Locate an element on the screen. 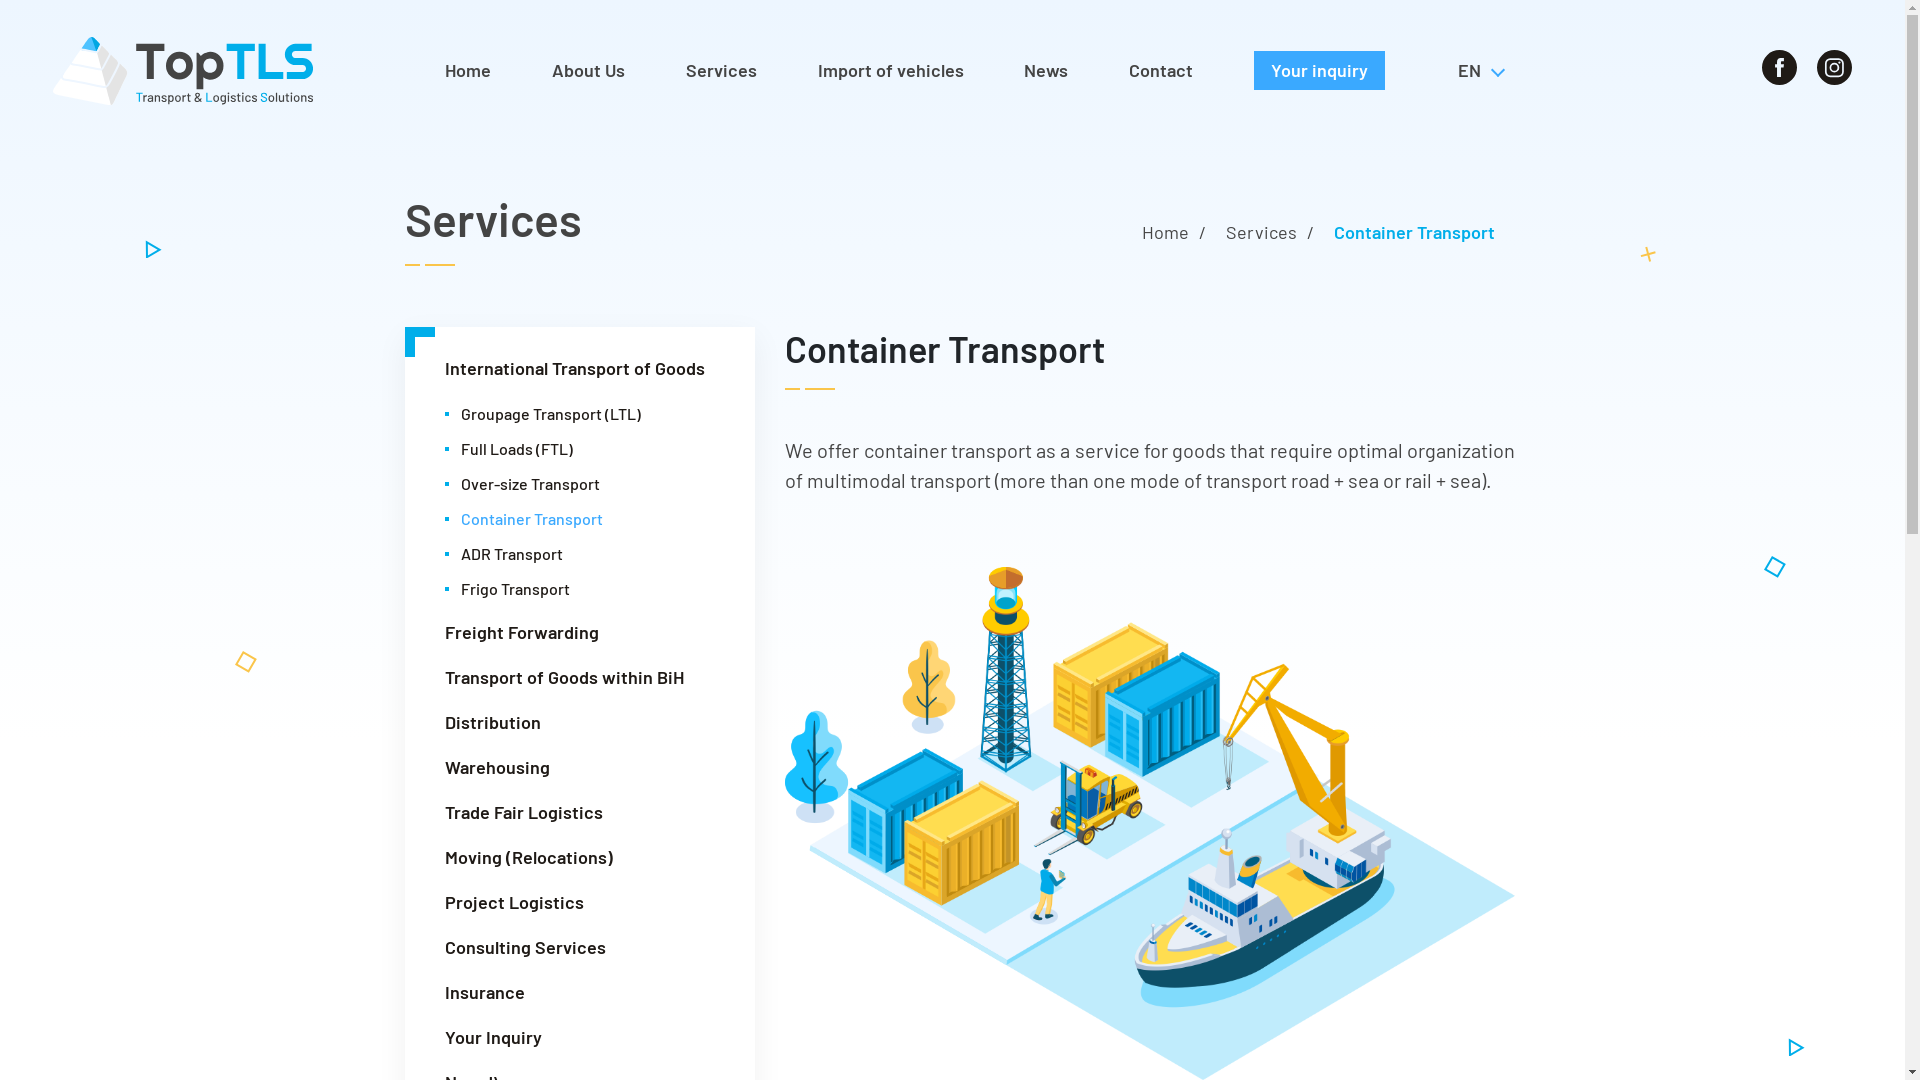 Image resolution: width=1920 pixels, height=1080 pixels. Import of vehicles is located at coordinates (891, 70).